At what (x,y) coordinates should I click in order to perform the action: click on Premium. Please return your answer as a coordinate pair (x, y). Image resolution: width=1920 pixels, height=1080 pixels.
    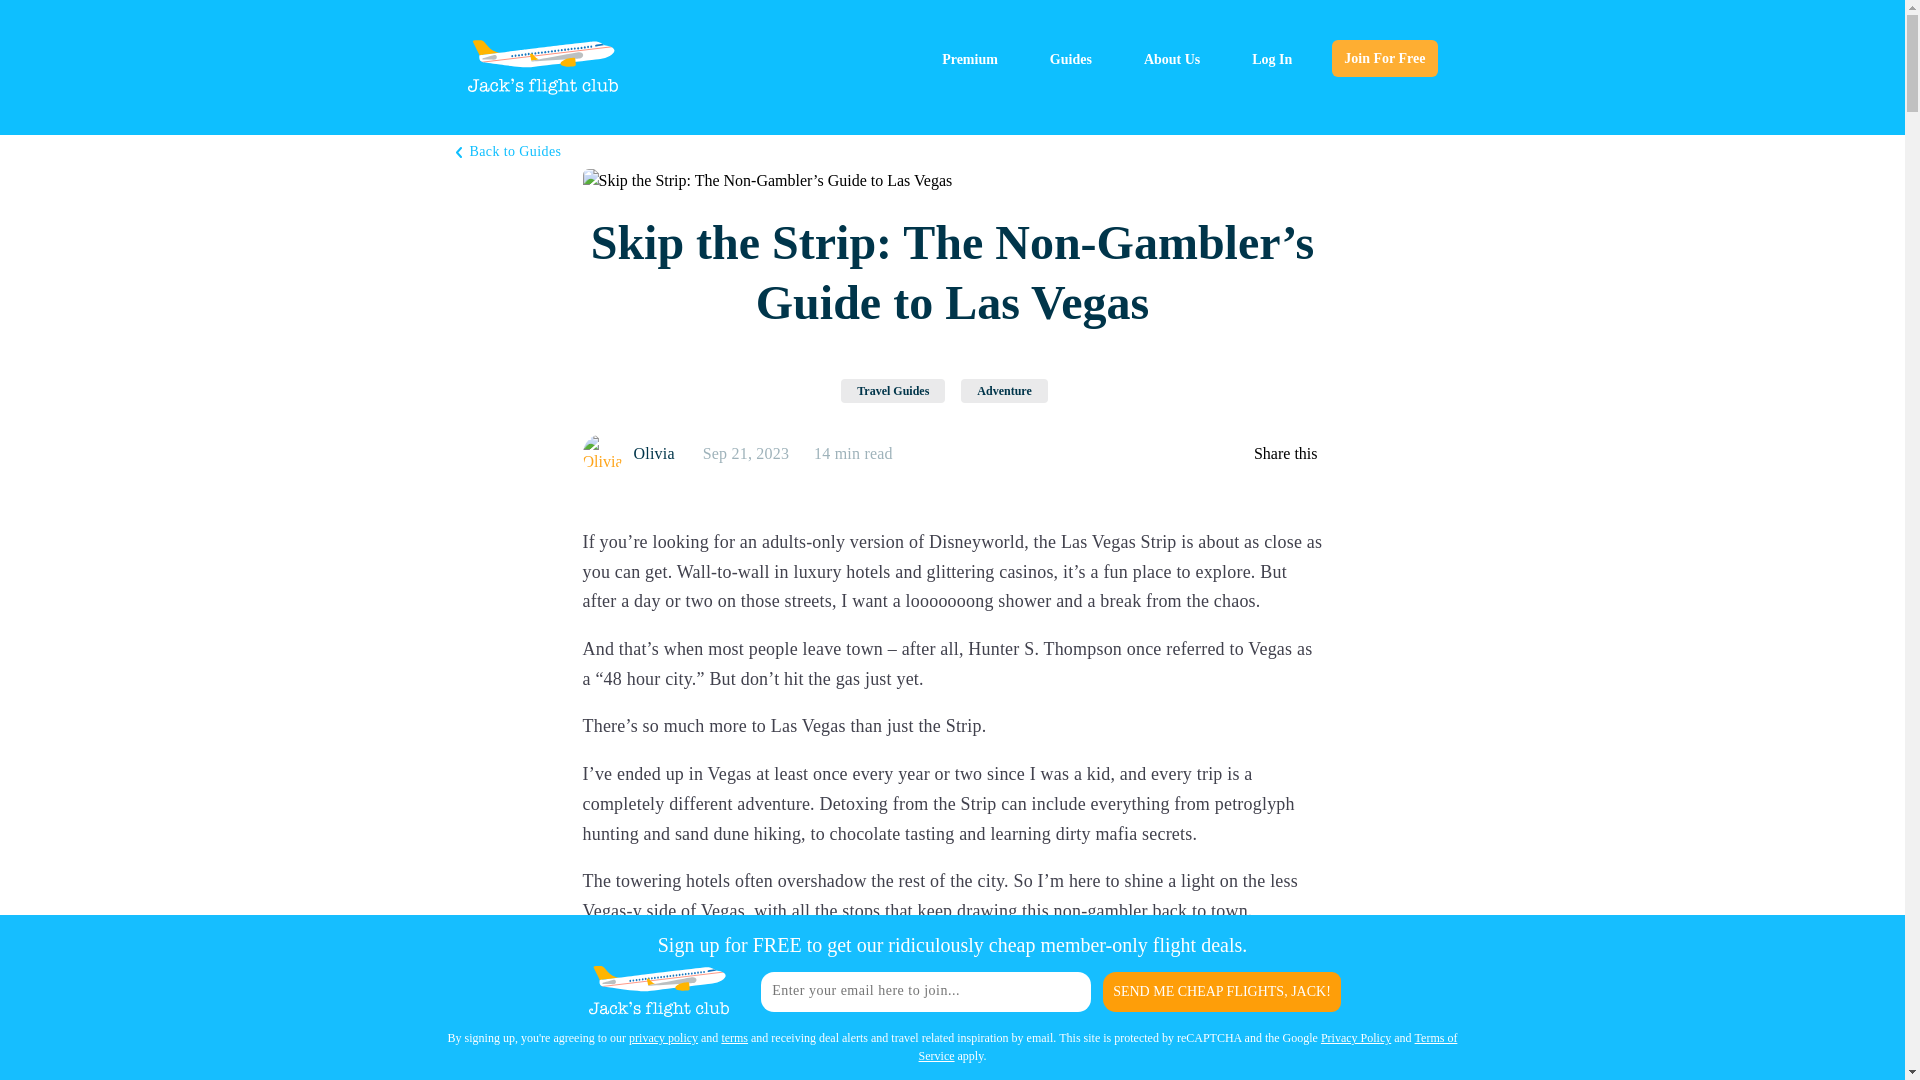
    Looking at the image, I should click on (969, 59).